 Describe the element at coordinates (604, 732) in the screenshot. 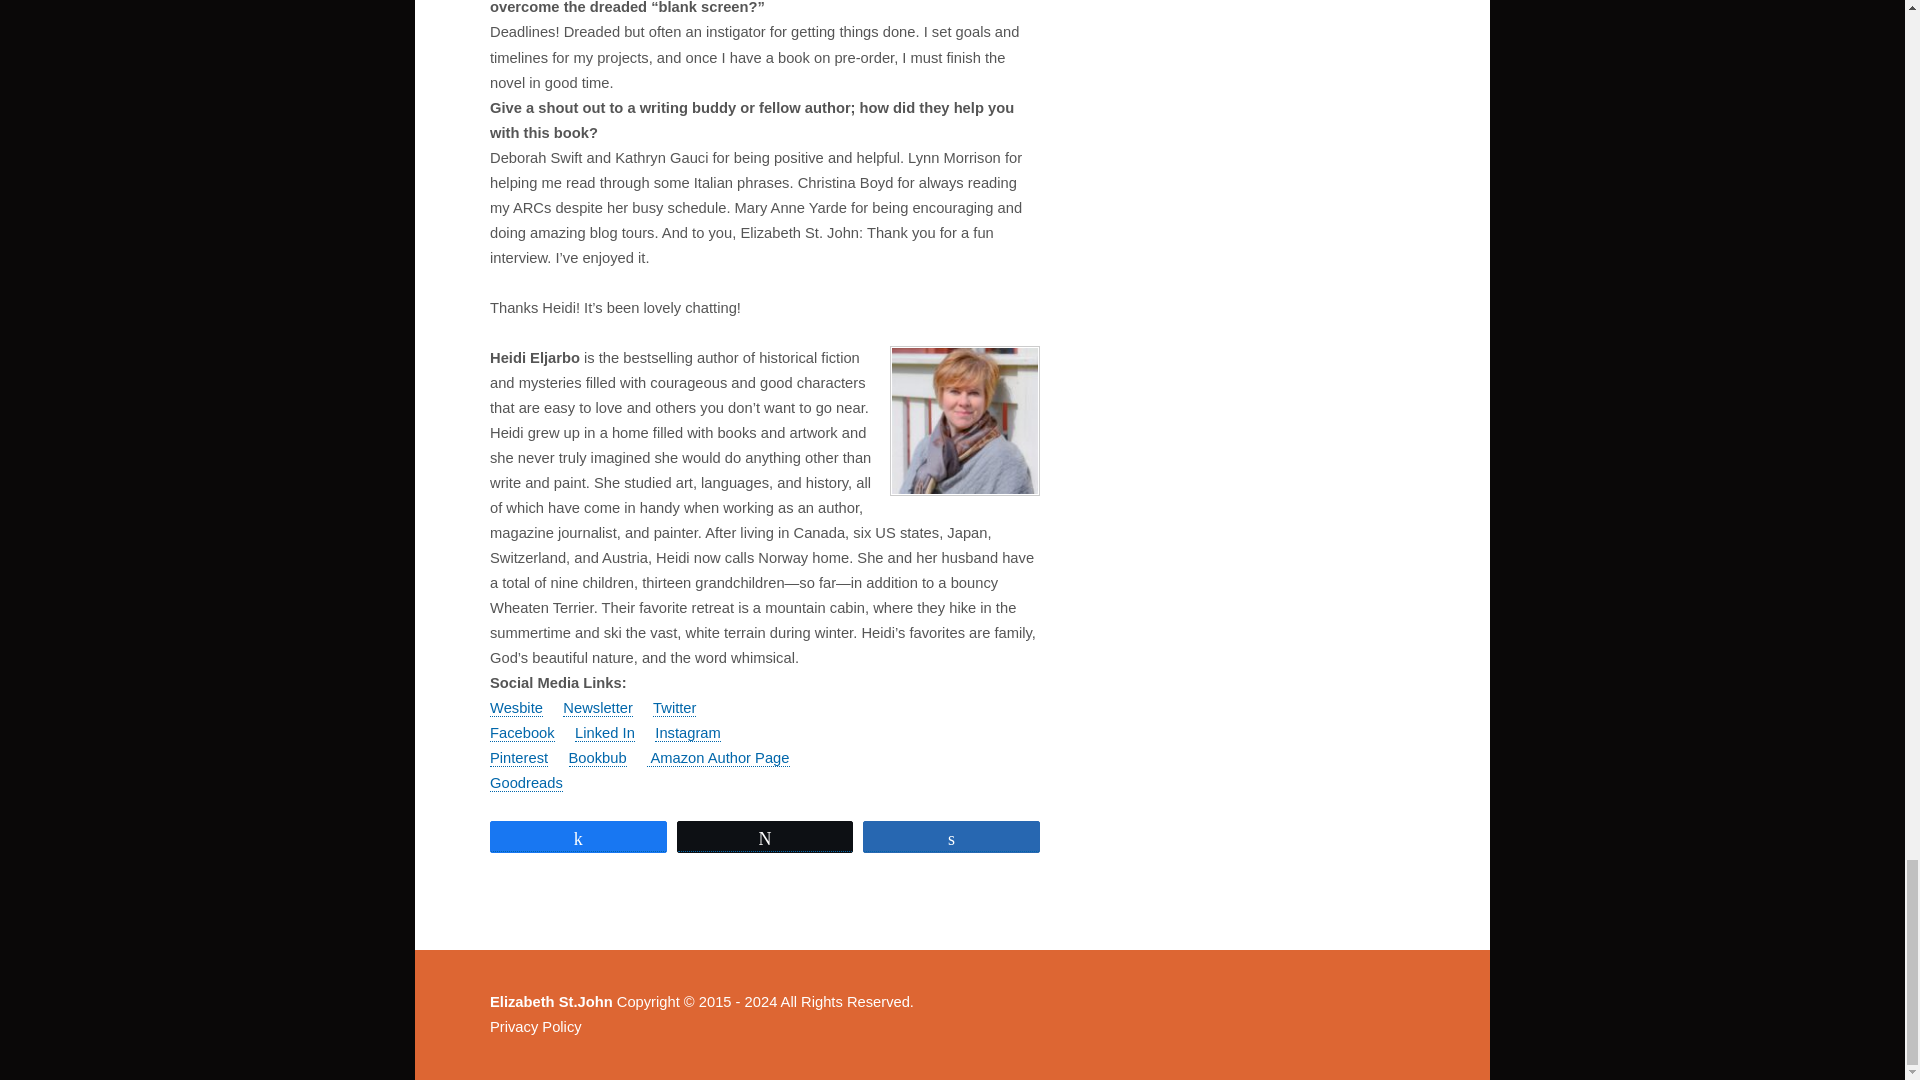

I see `Linked In` at that location.